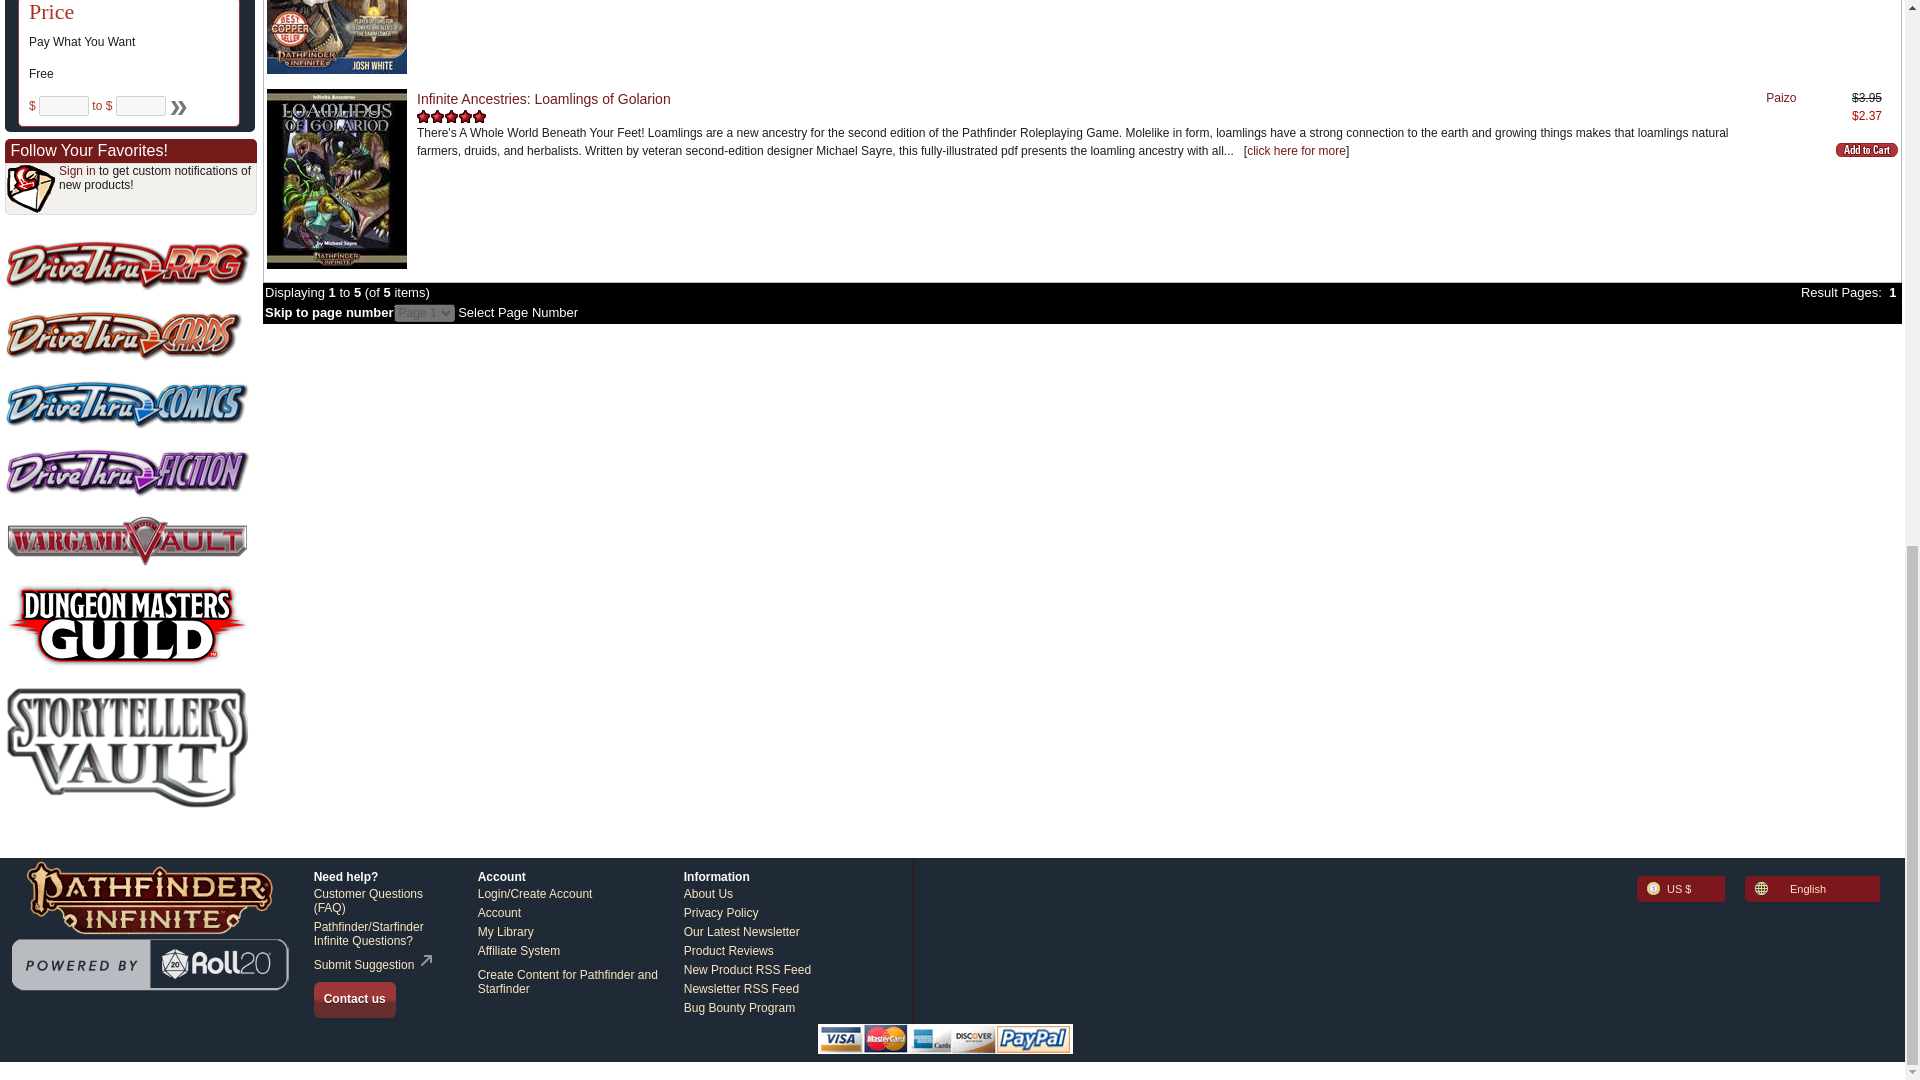 This screenshot has height=1080, width=1920. I want to click on Dungeon Masters Guild, so click(127, 626).